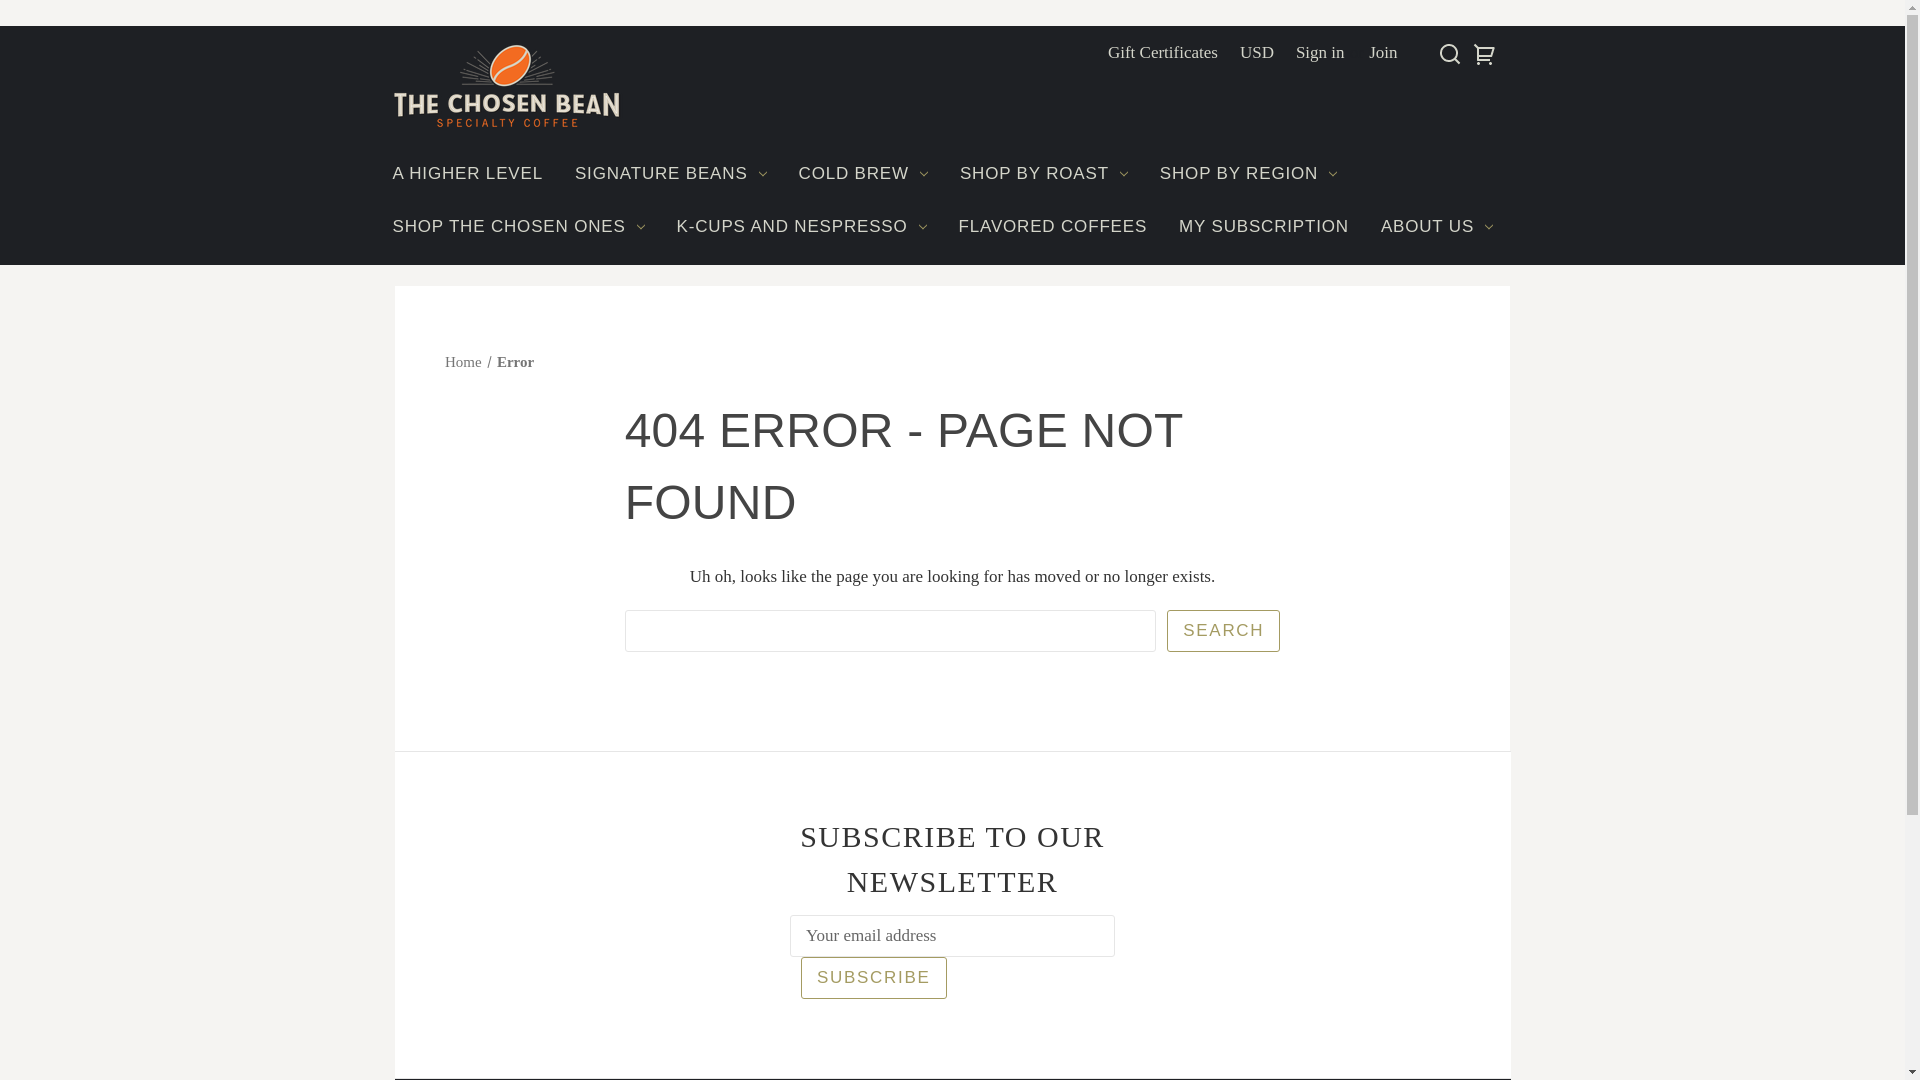  I want to click on USD, so click(1256, 52).